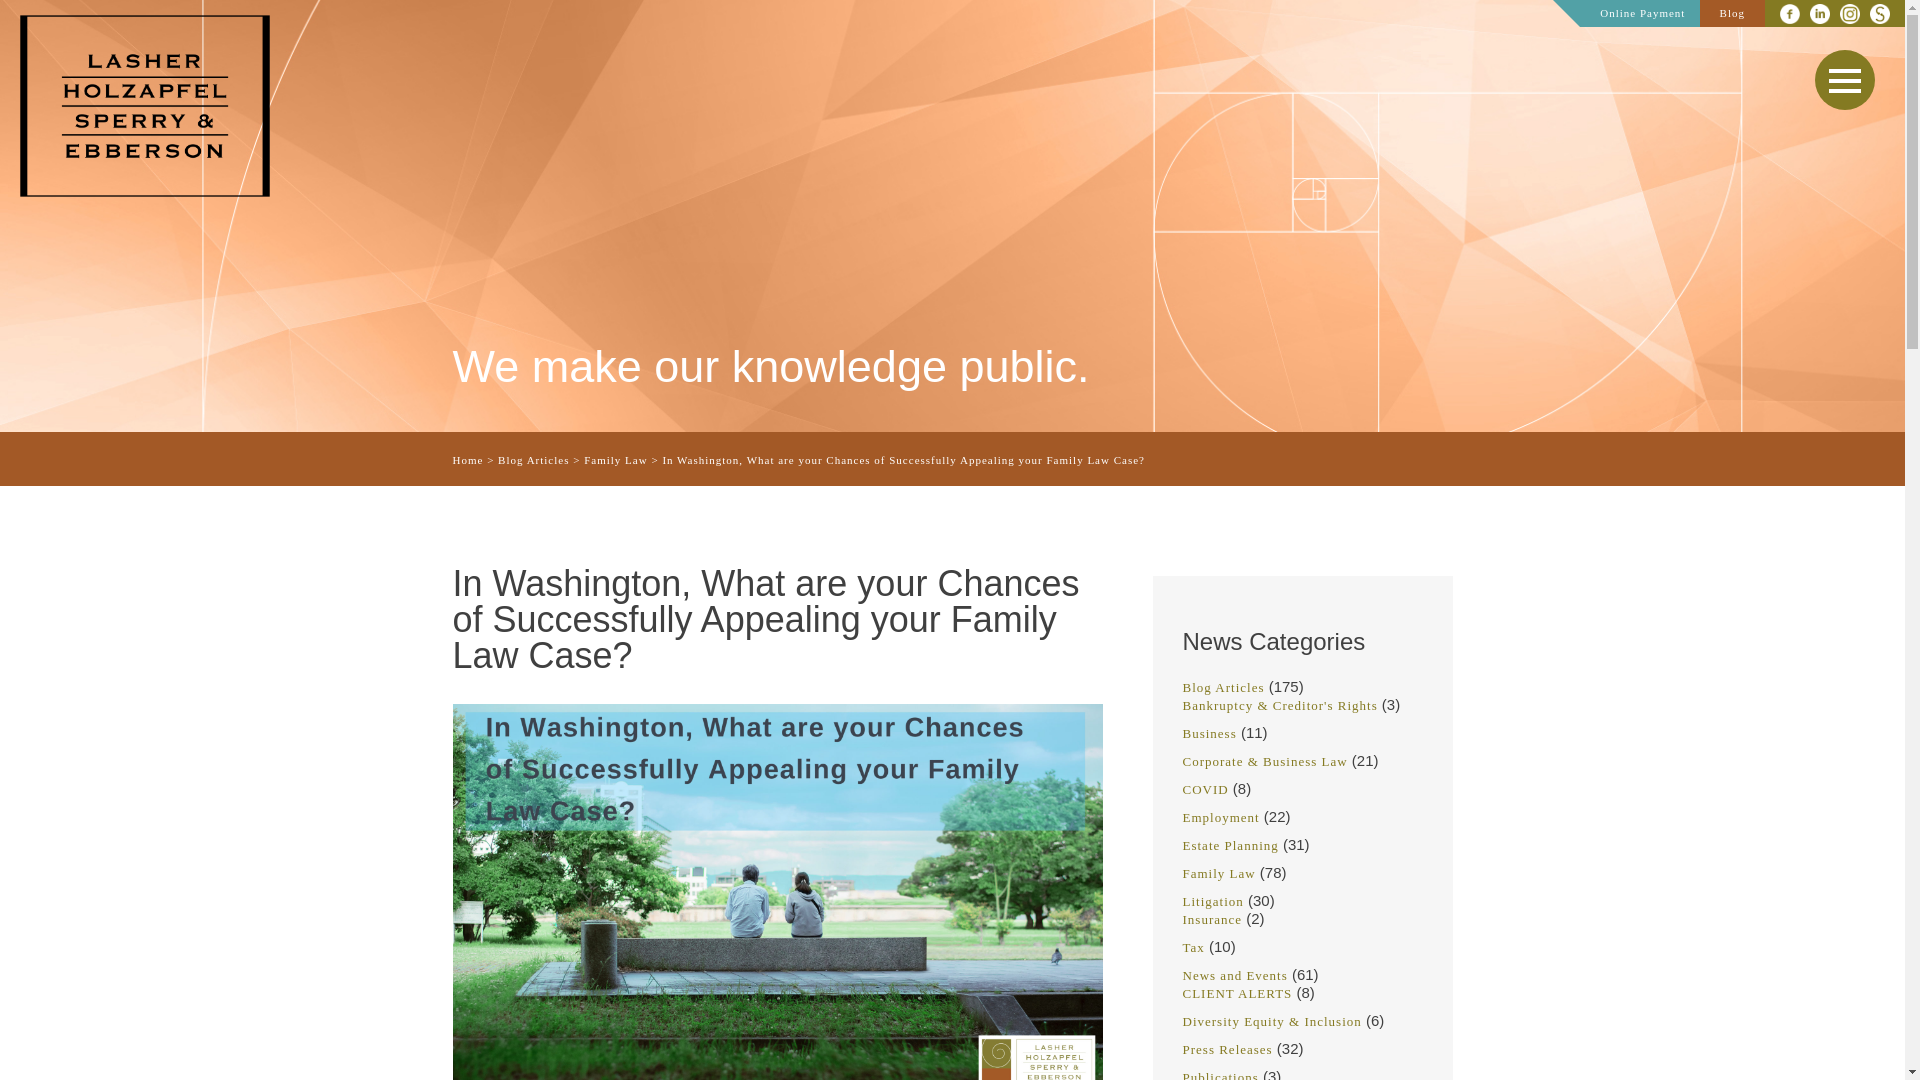 This screenshot has width=1920, height=1080. I want to click on Primary Menu, so click(1844, 80).